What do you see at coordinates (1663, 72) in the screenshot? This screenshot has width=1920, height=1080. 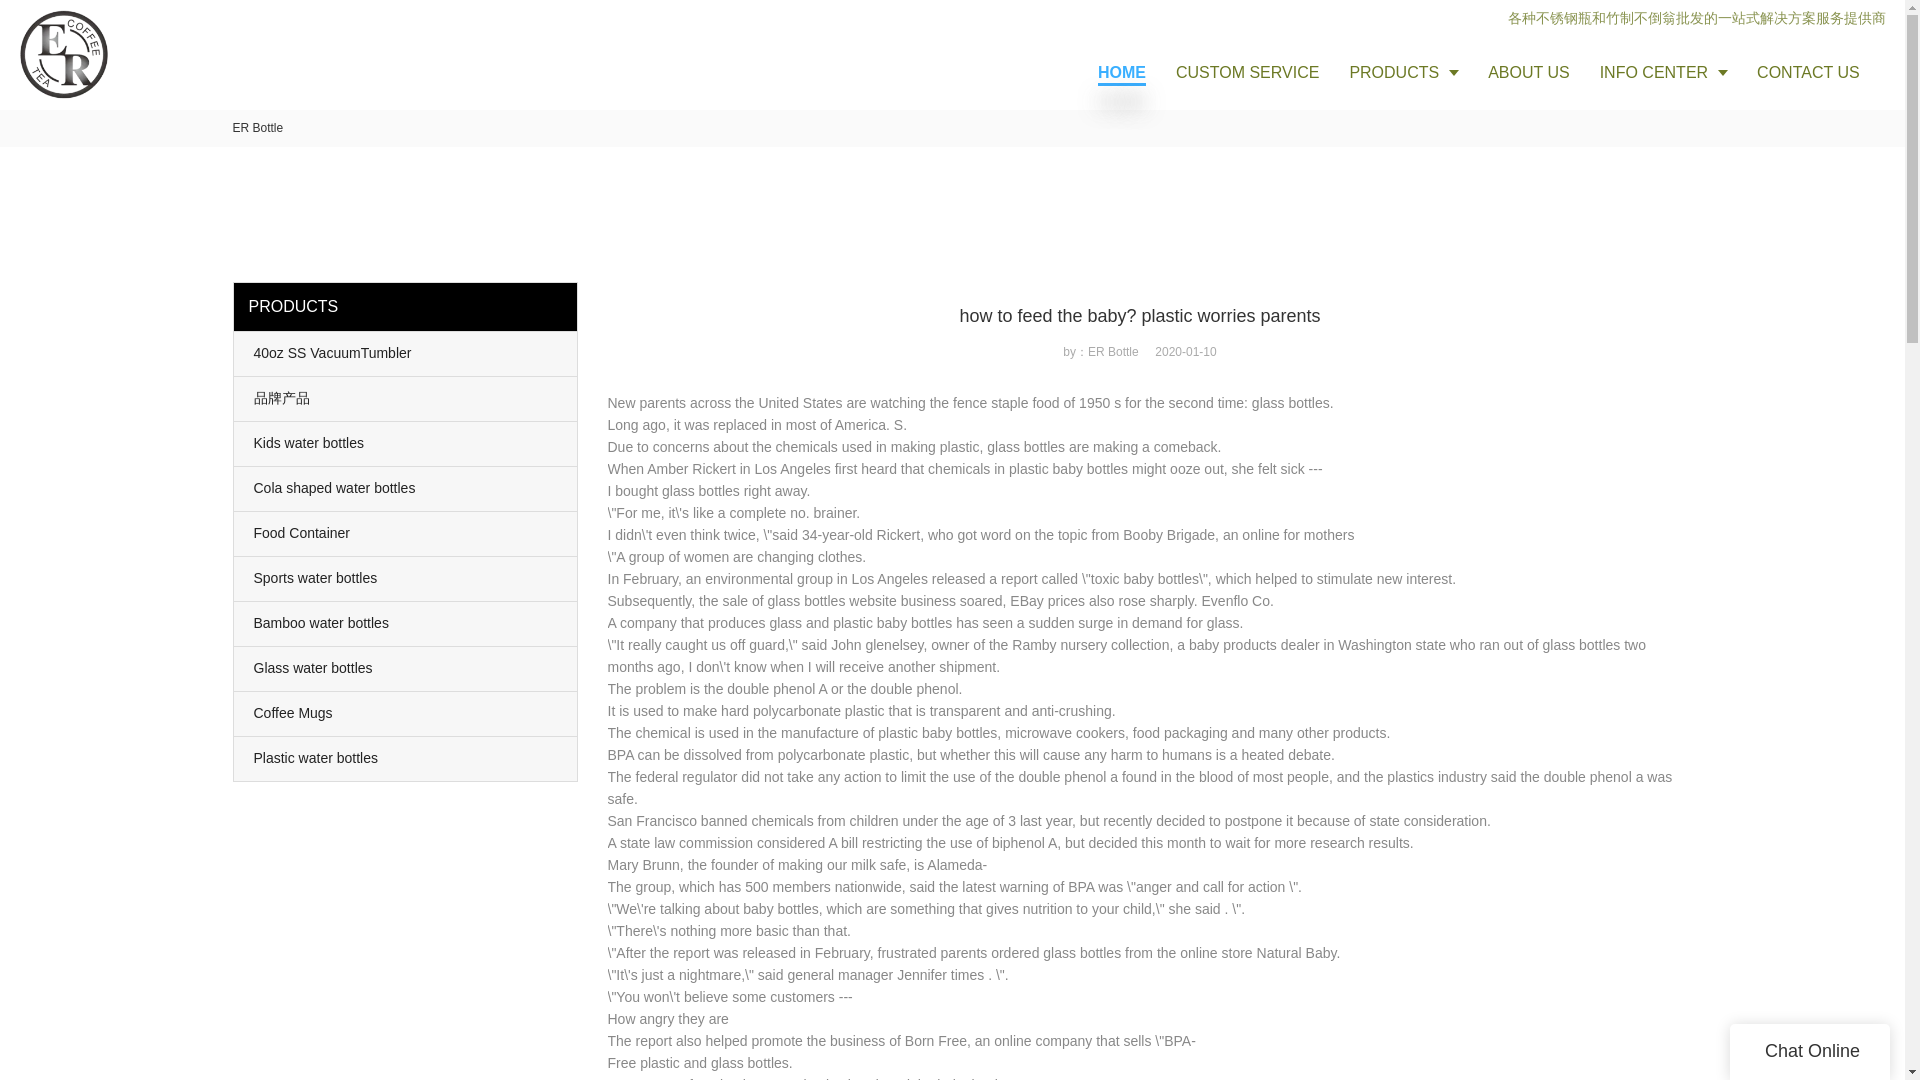 I see `INFO CENTER` at bounding box center [1663, 72].